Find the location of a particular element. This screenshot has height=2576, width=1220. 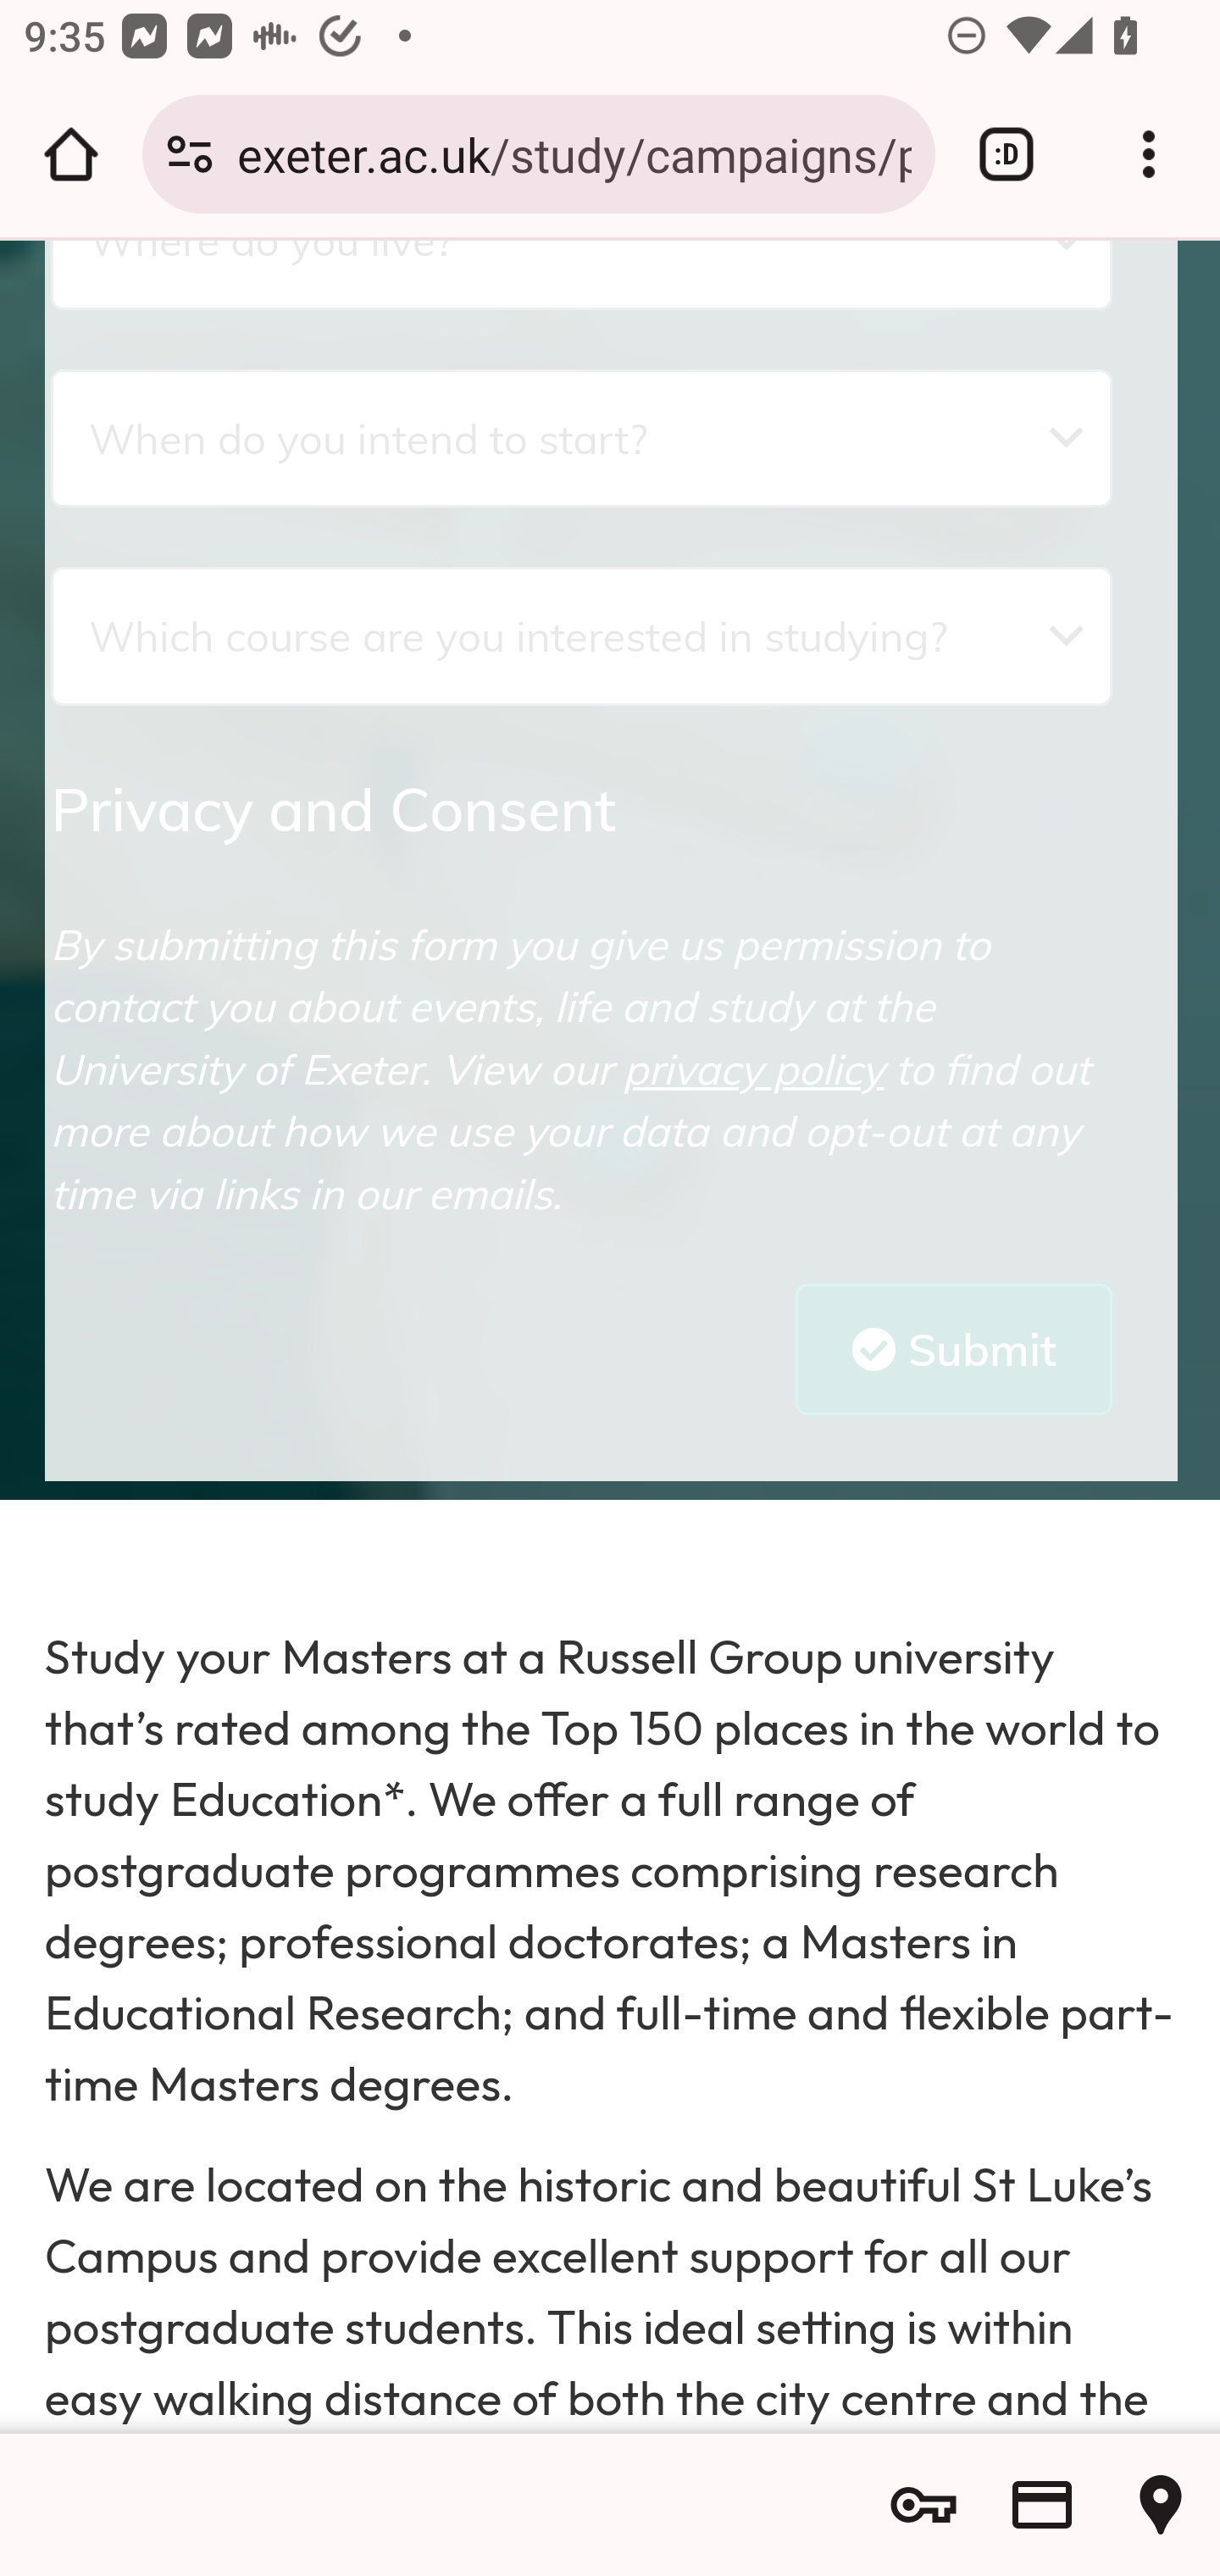

Open the home page is located at coordinates (71, 154).